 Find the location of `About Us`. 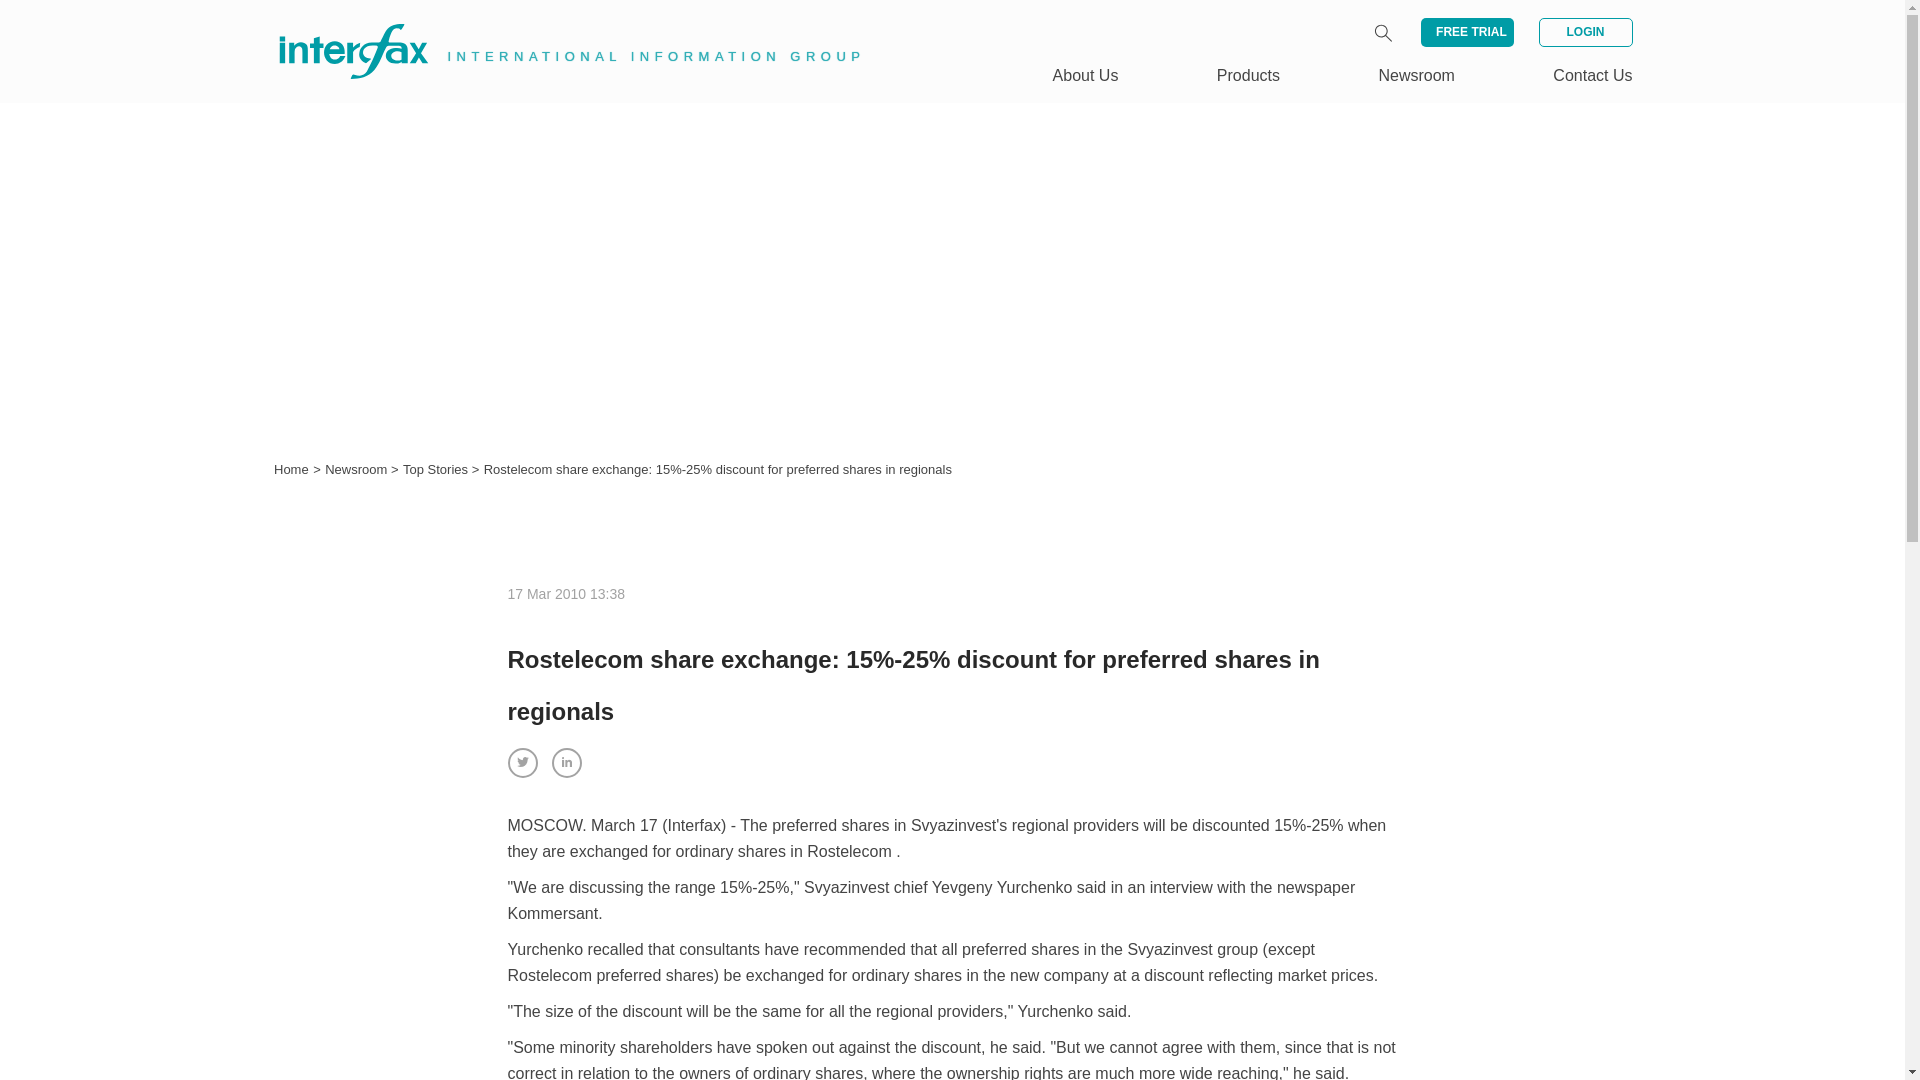

About Us is located at coordinates (1086, 75).